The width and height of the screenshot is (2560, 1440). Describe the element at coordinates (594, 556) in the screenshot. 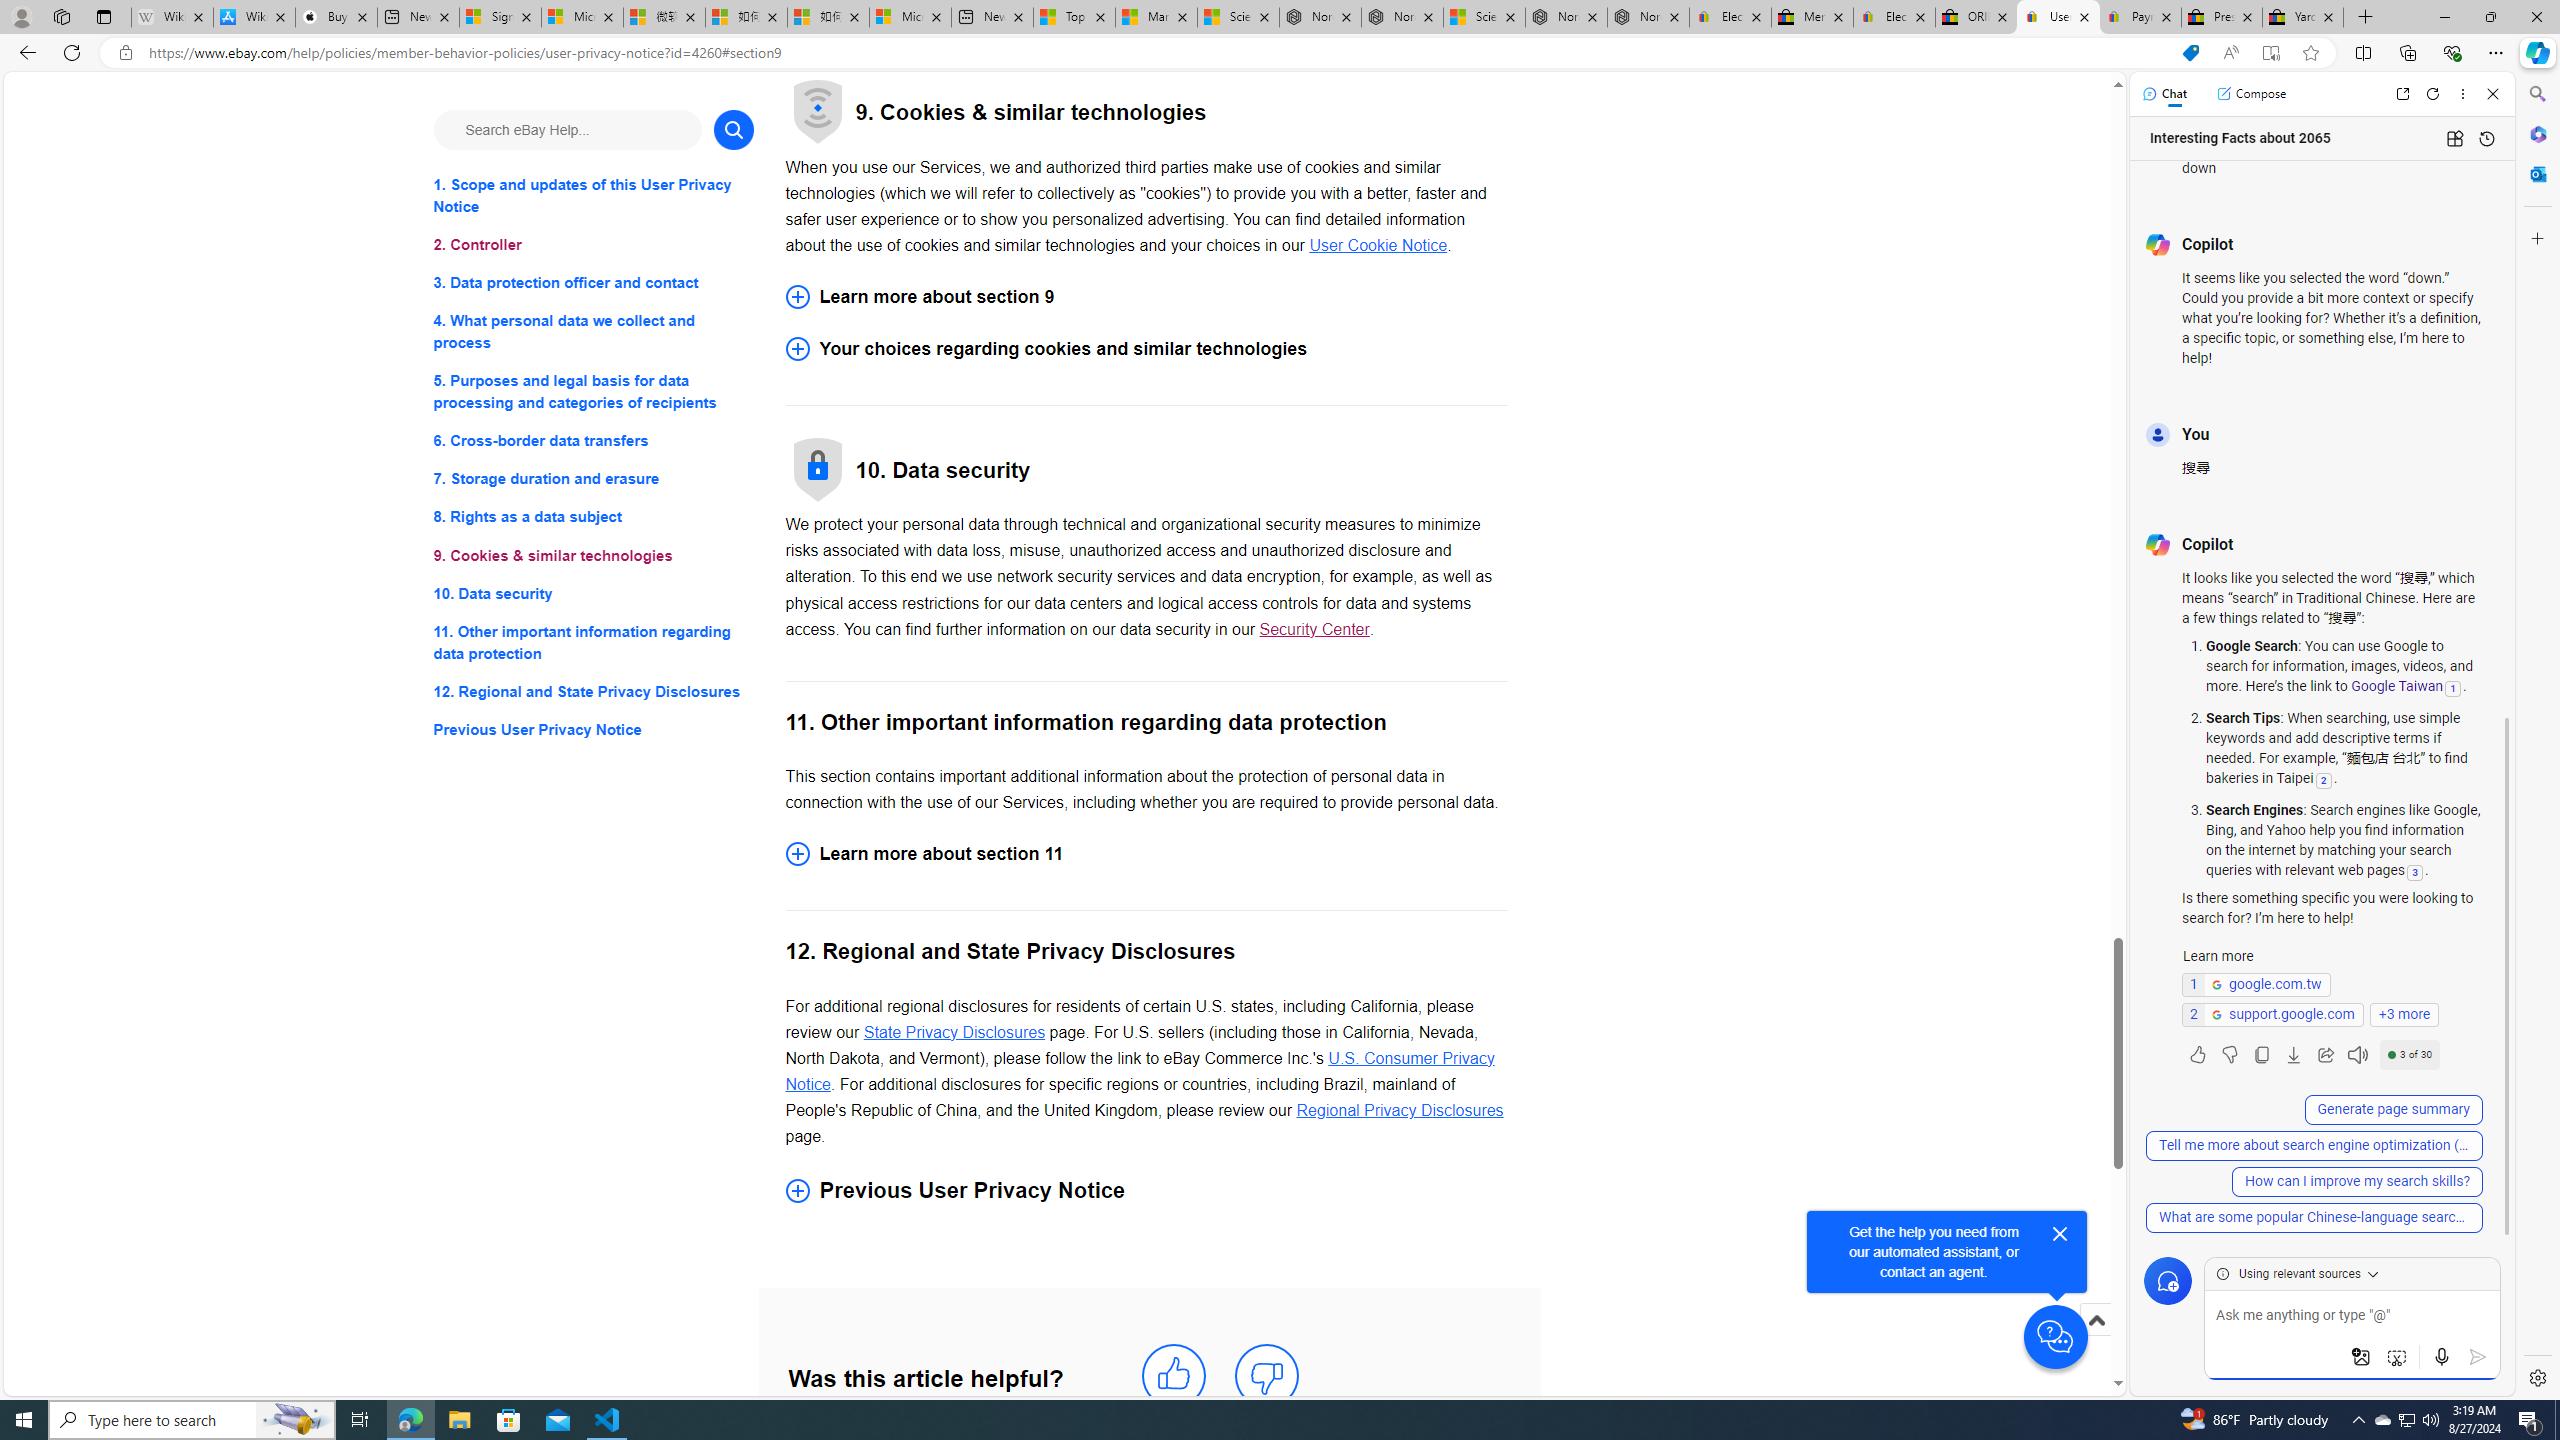

I see `9. Cookies & similar technologies` at that location.